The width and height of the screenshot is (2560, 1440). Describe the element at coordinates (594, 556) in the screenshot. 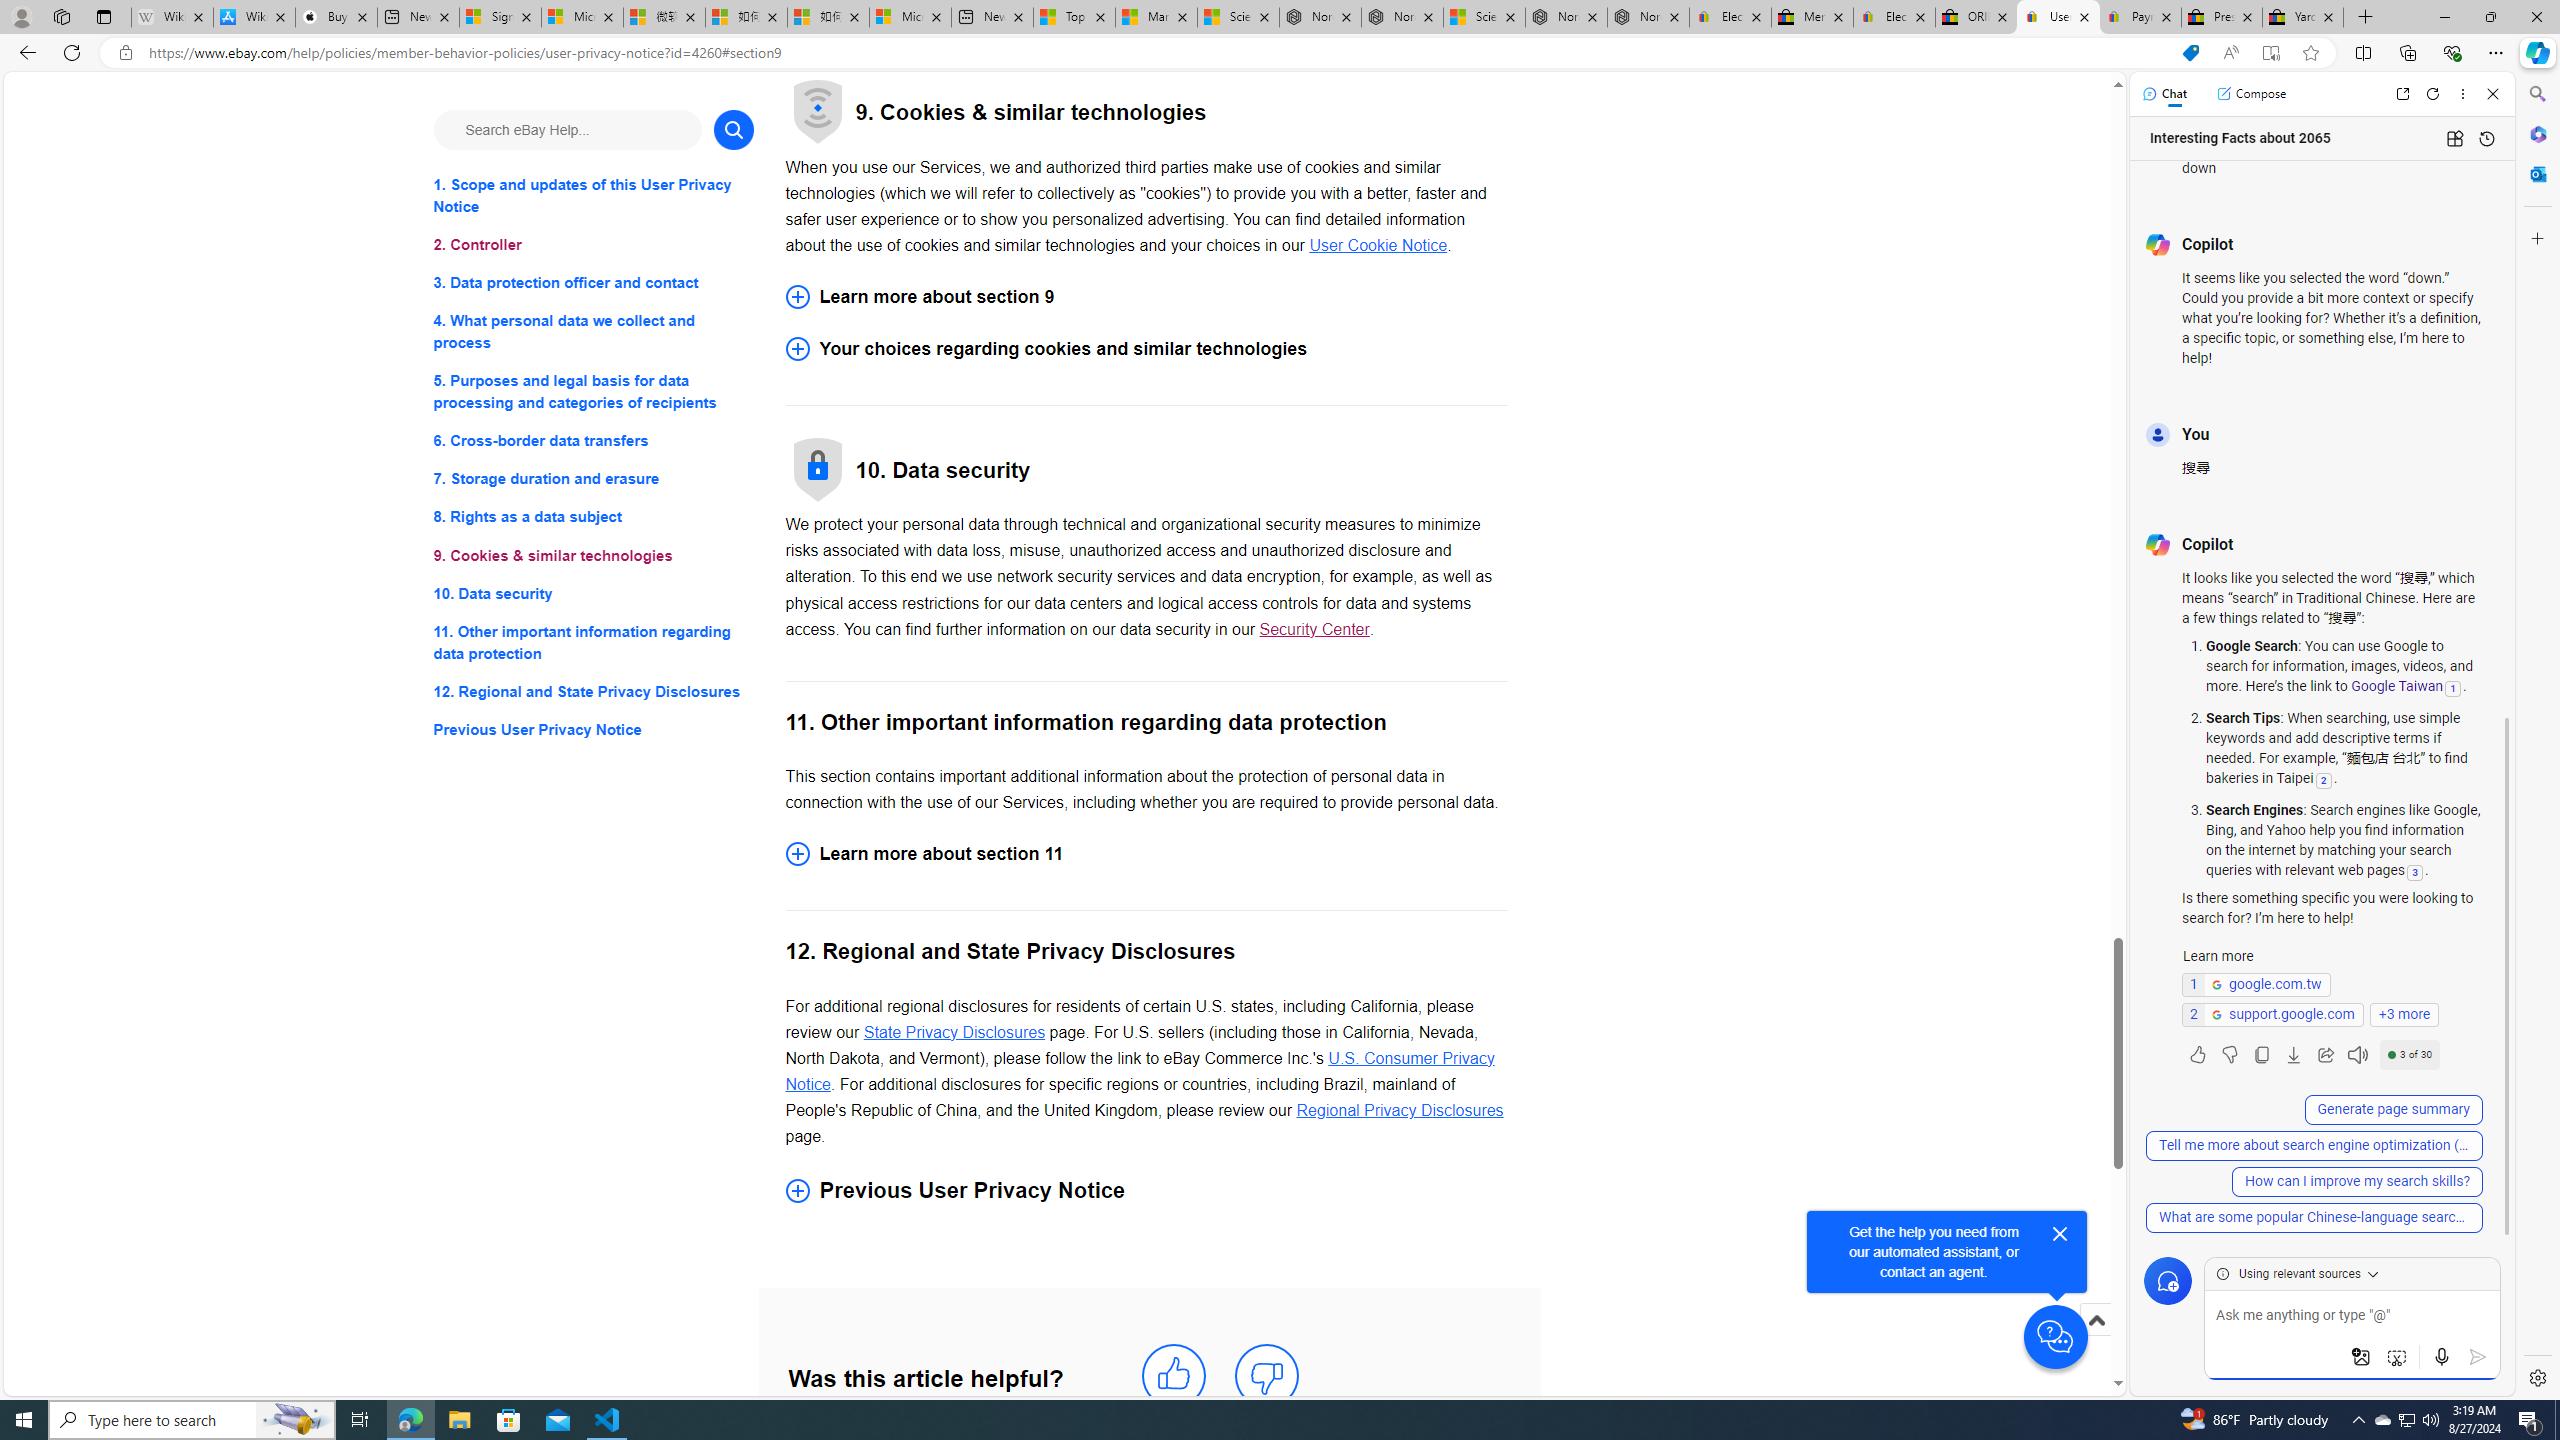

I see `9. Cookies & similar technologies` at that location.